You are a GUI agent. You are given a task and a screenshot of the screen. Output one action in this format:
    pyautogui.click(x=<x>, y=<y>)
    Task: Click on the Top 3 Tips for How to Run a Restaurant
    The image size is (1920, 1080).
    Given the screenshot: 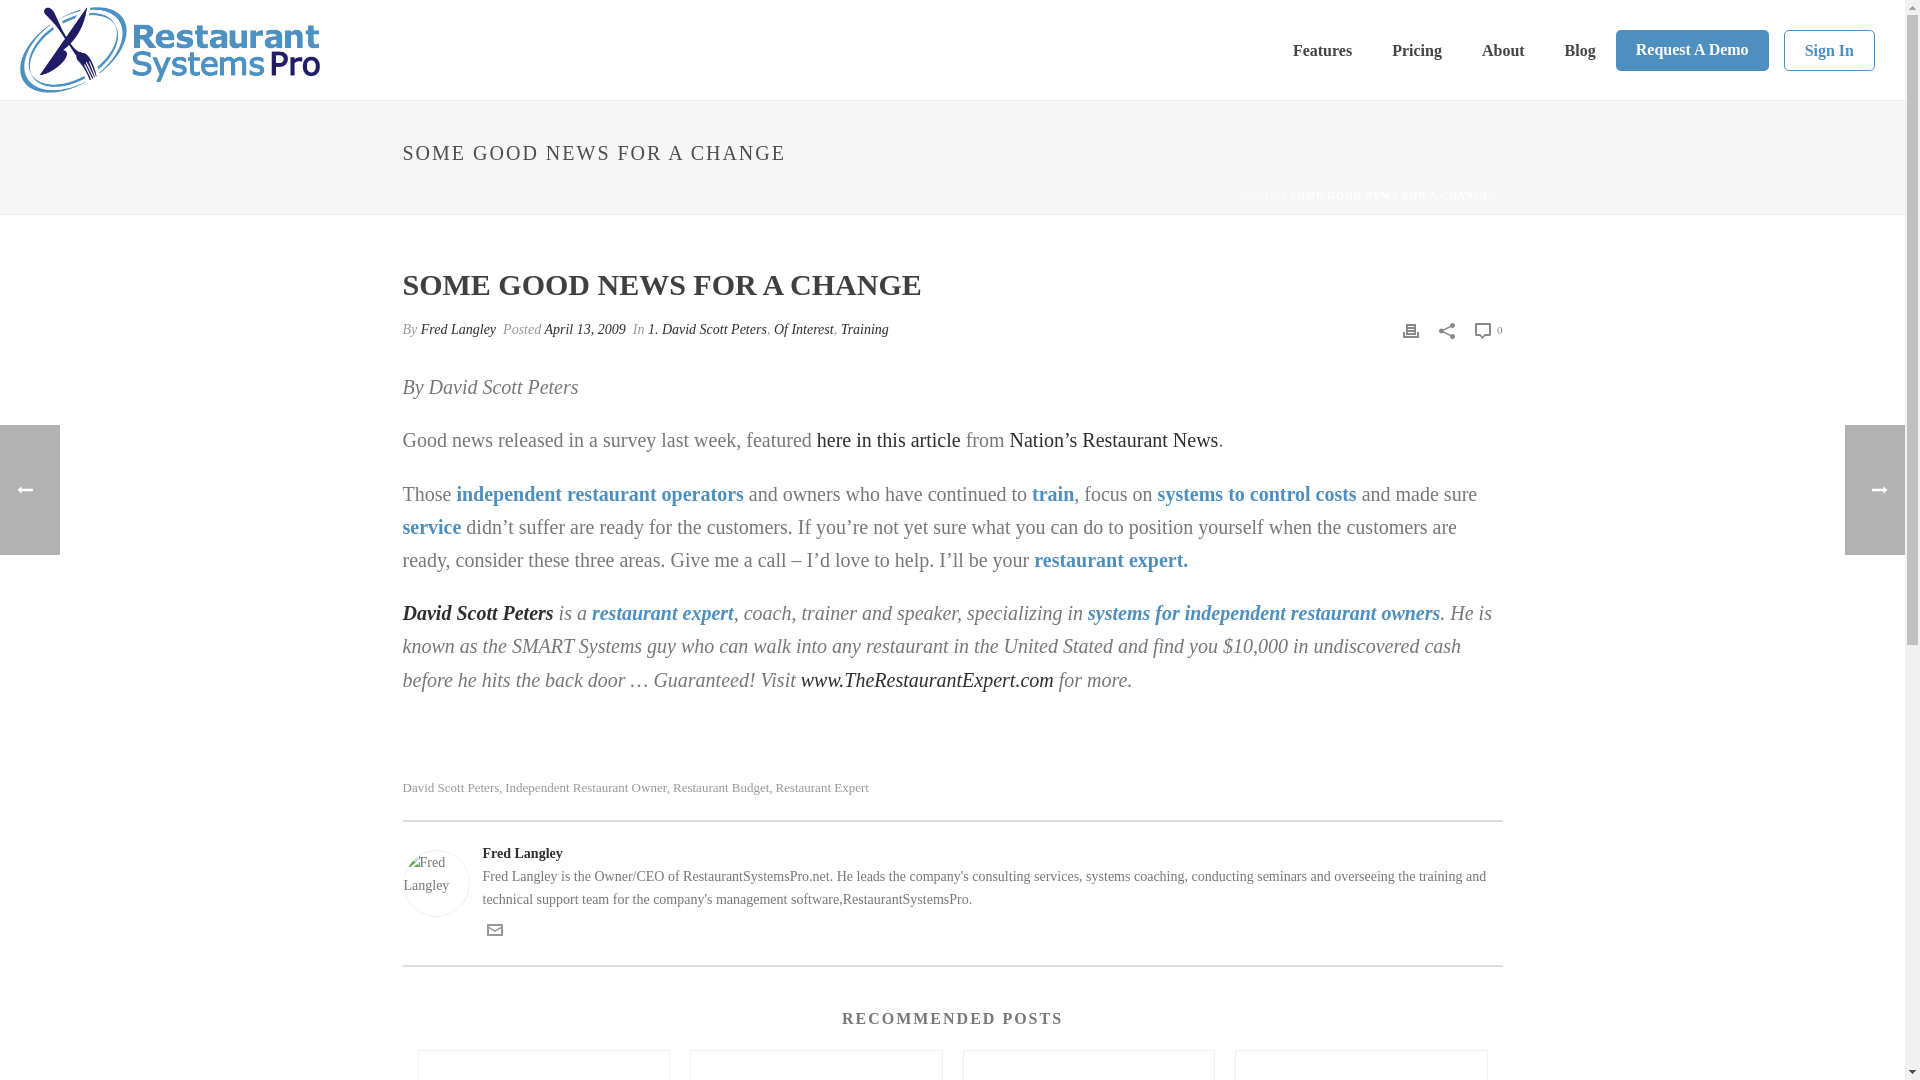 What is the action you would take?
    pyautogui.click(x=543, y=1065)
    